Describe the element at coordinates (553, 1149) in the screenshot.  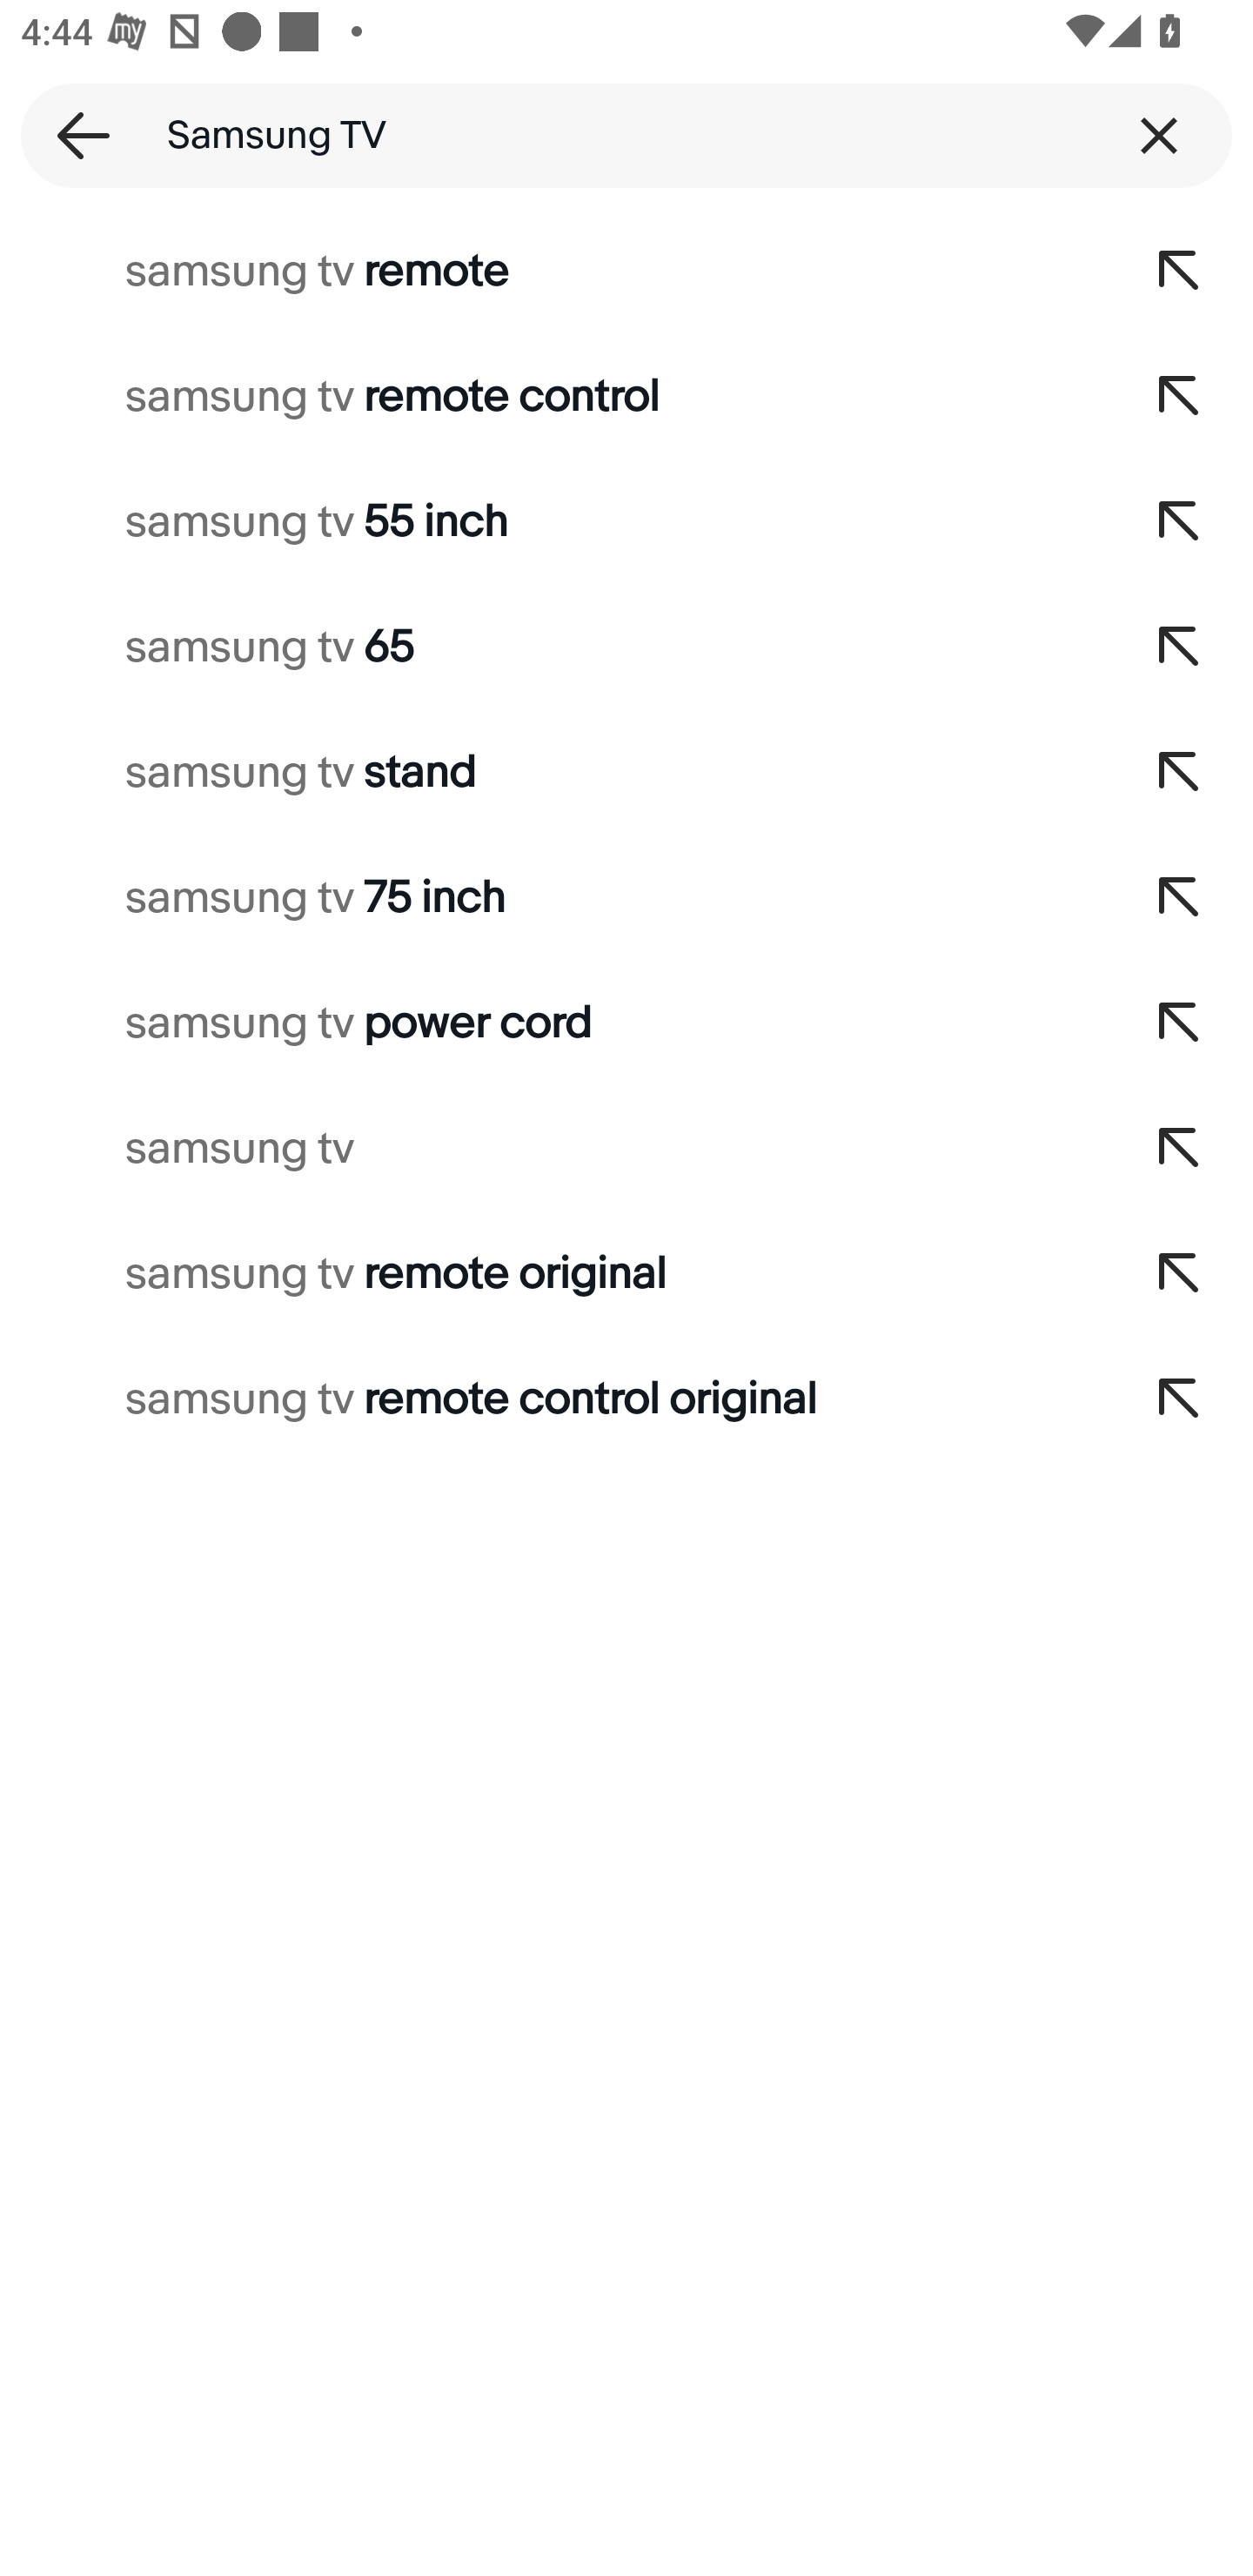
I see `samsung tv` at that location.